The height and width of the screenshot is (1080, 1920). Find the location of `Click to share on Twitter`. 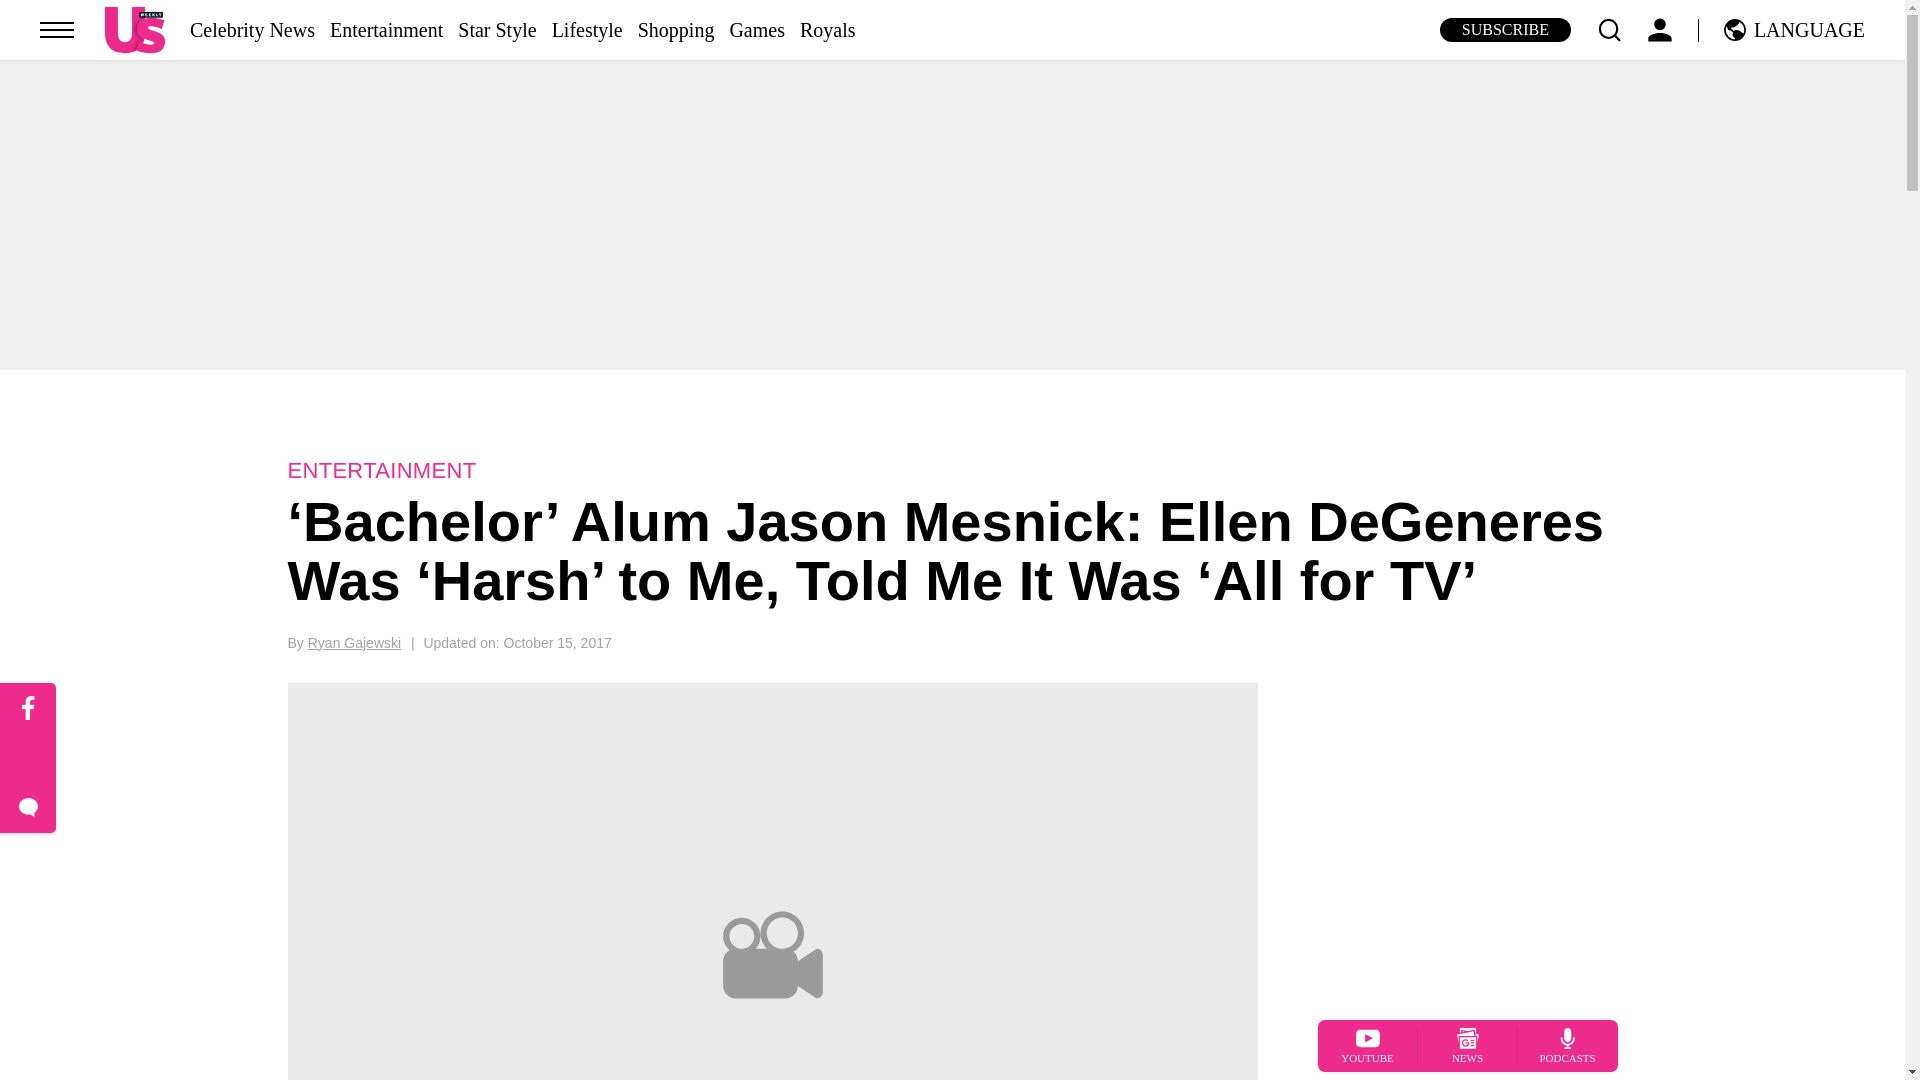

Click to share on Twitter is located at coordinates (28, 759).